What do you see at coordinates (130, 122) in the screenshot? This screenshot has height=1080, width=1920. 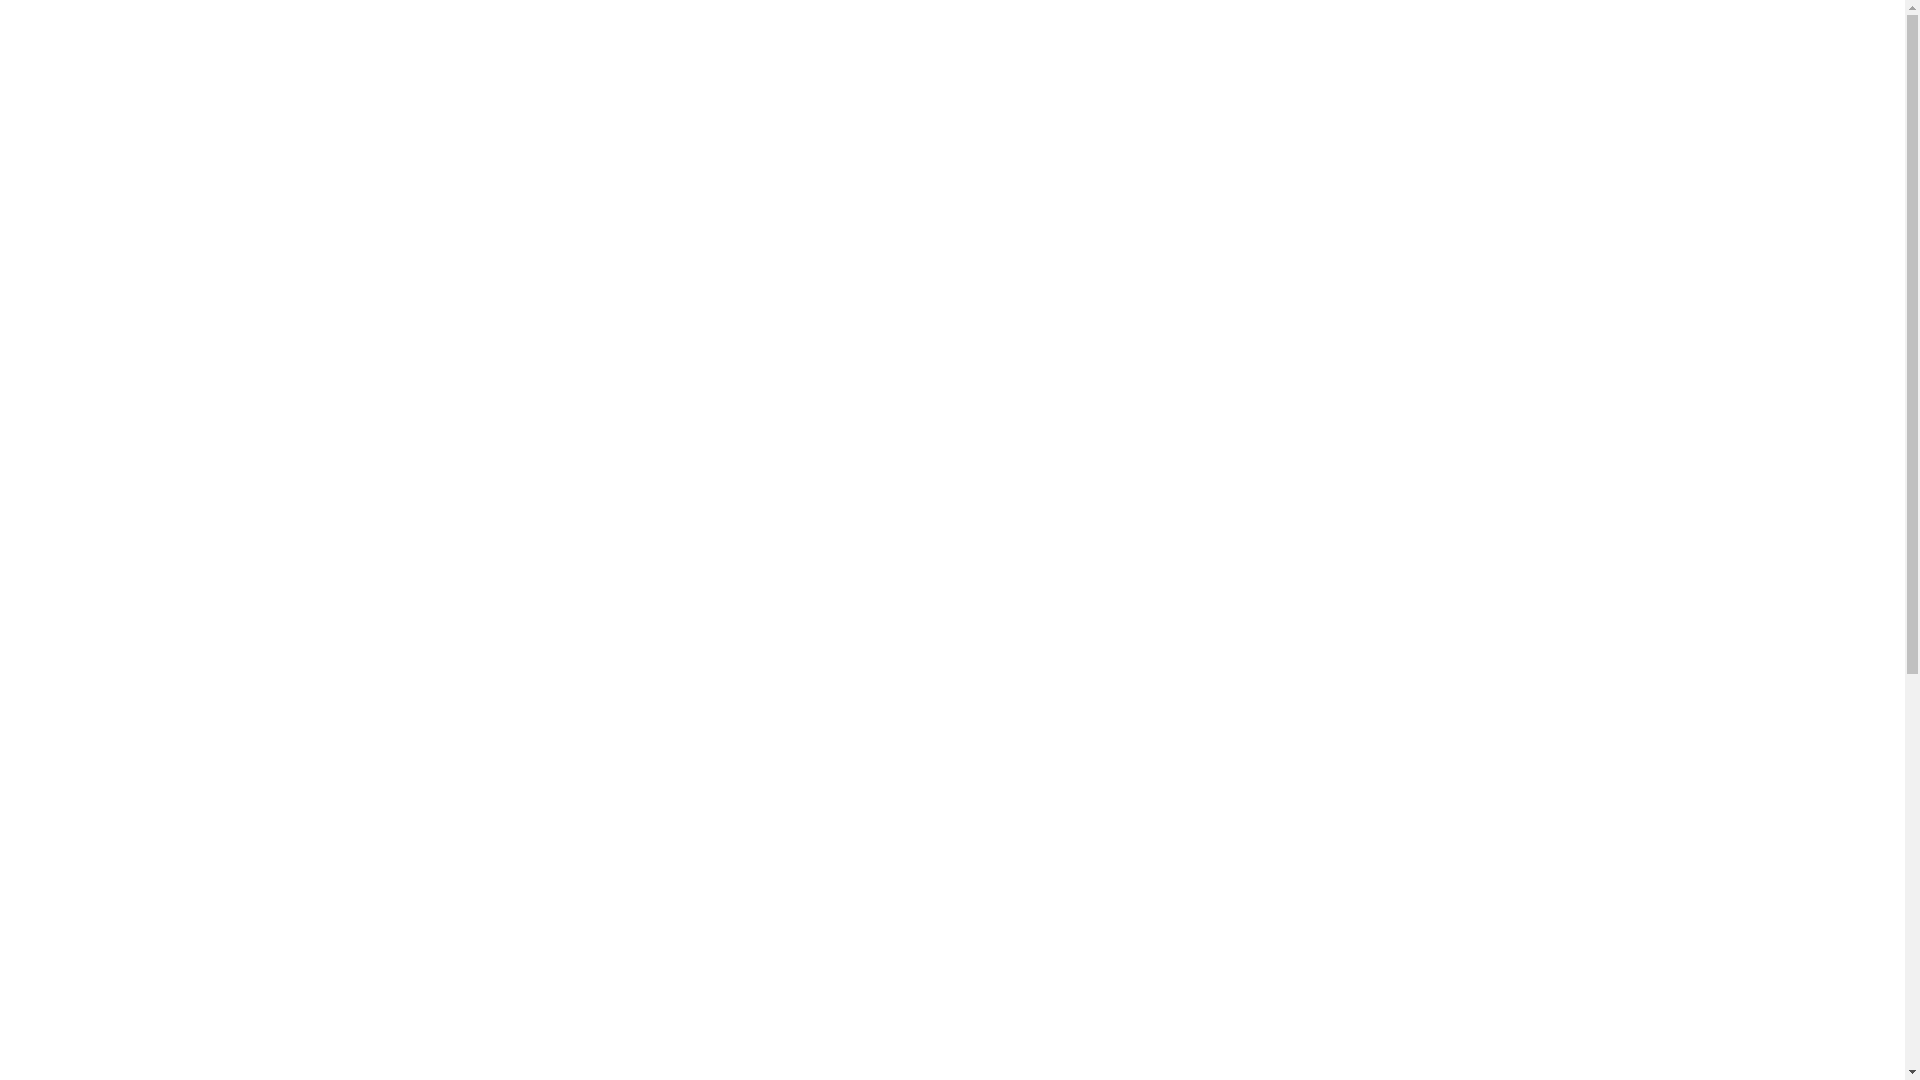 I see `Leefbaarheid` at bounding box center [130, 122].